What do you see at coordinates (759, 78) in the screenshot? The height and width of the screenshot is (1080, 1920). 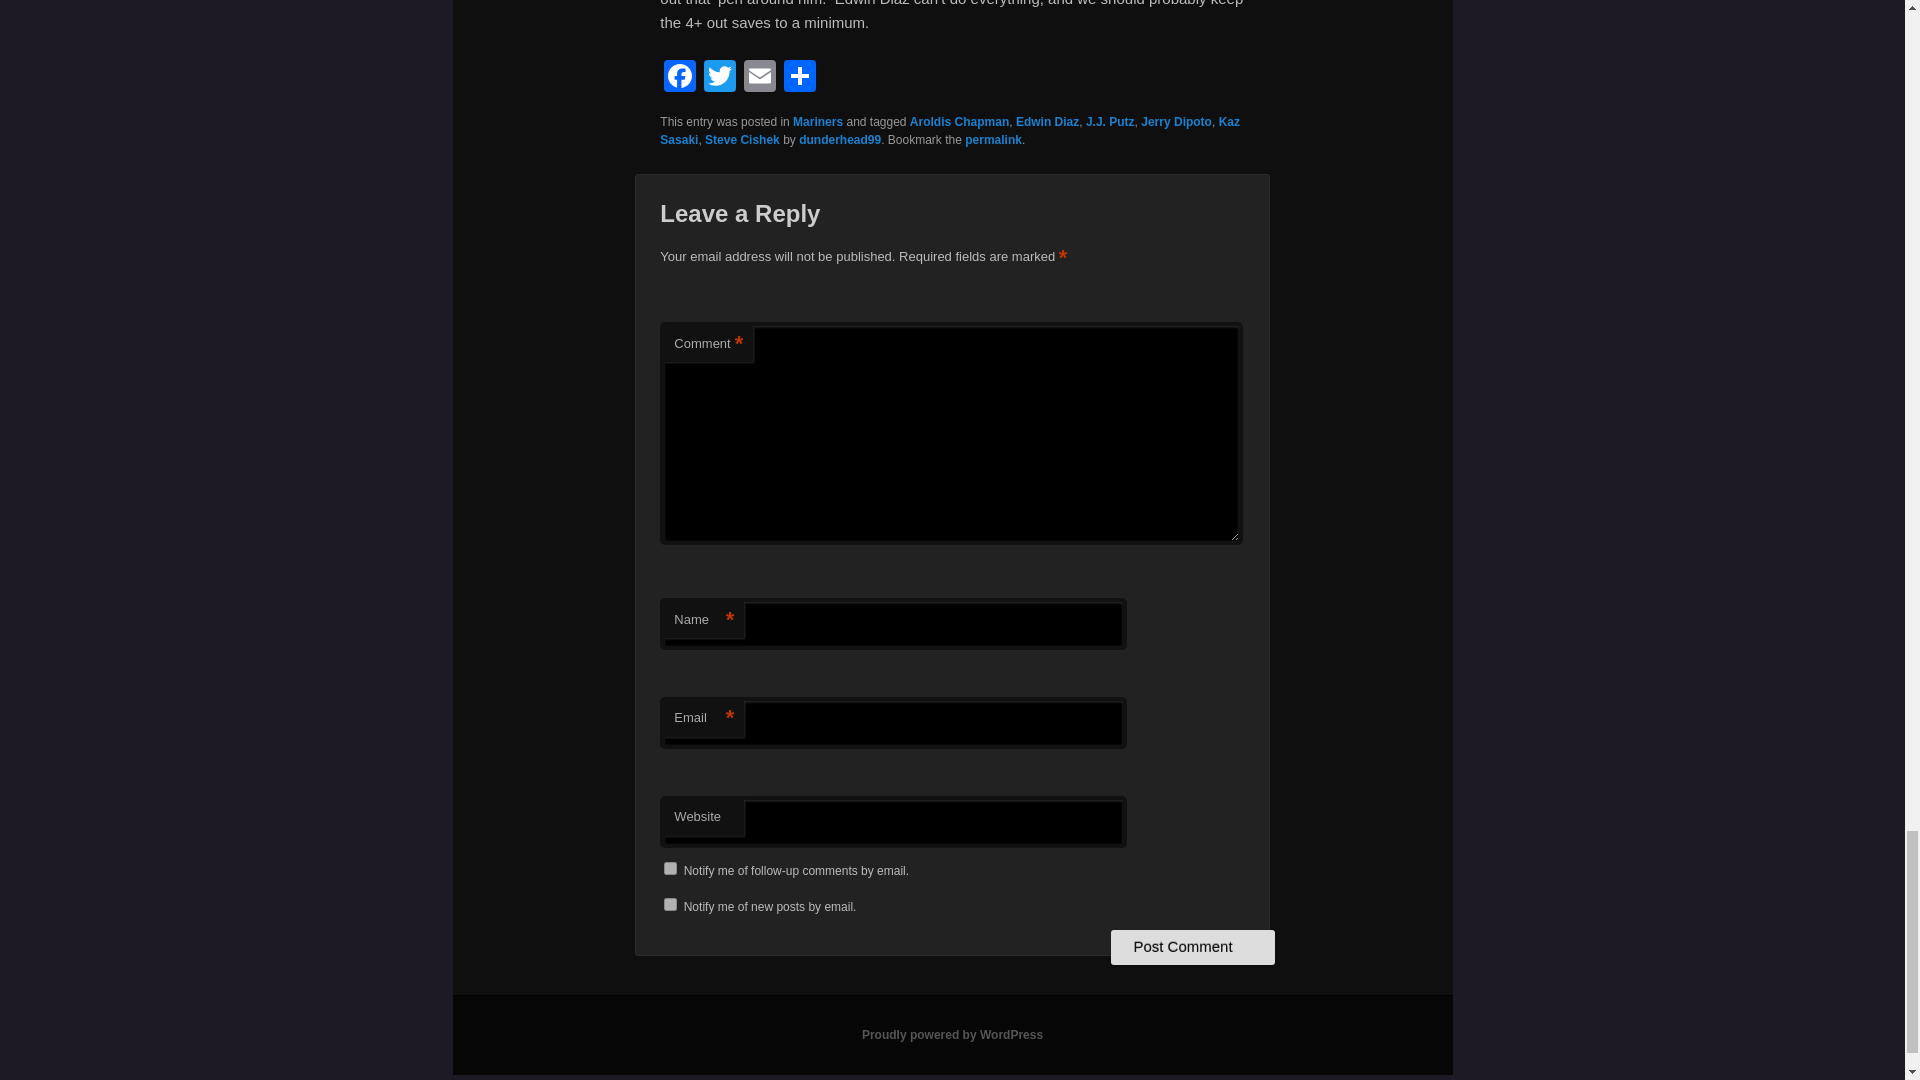 I see `Email` at bounding box center [759, 78].